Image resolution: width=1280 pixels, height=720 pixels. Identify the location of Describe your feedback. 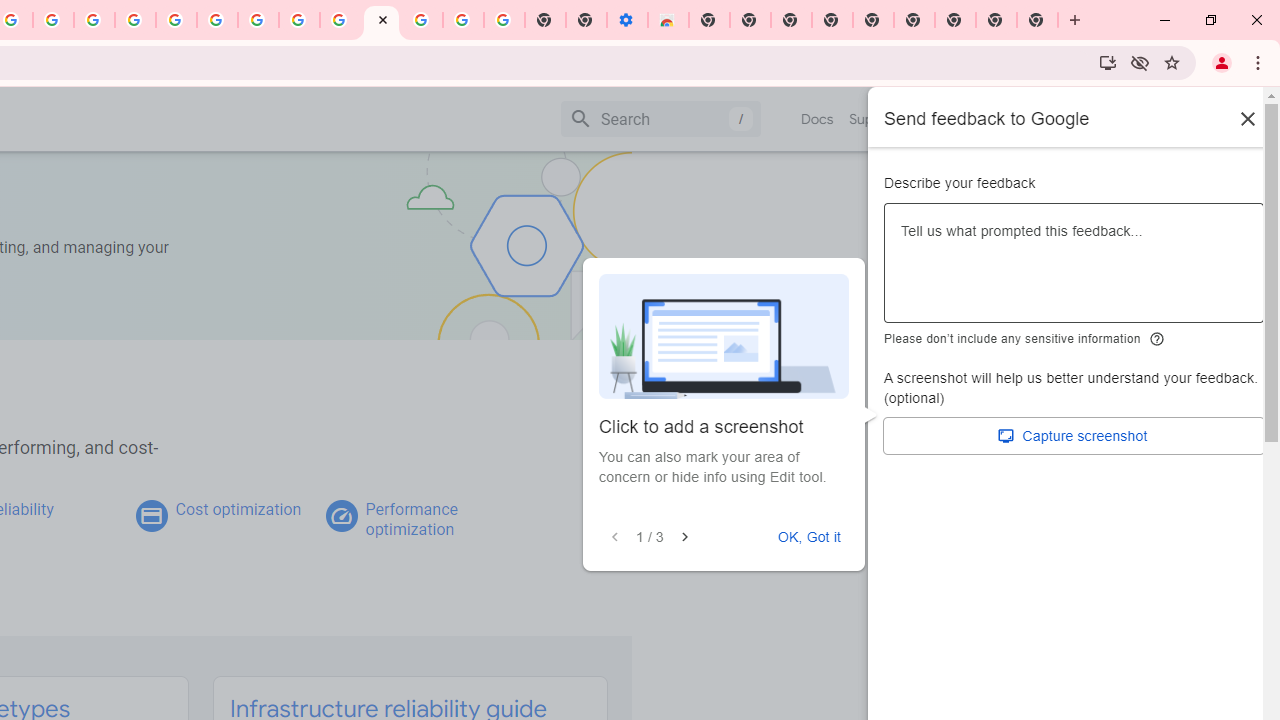
(1074, 271).